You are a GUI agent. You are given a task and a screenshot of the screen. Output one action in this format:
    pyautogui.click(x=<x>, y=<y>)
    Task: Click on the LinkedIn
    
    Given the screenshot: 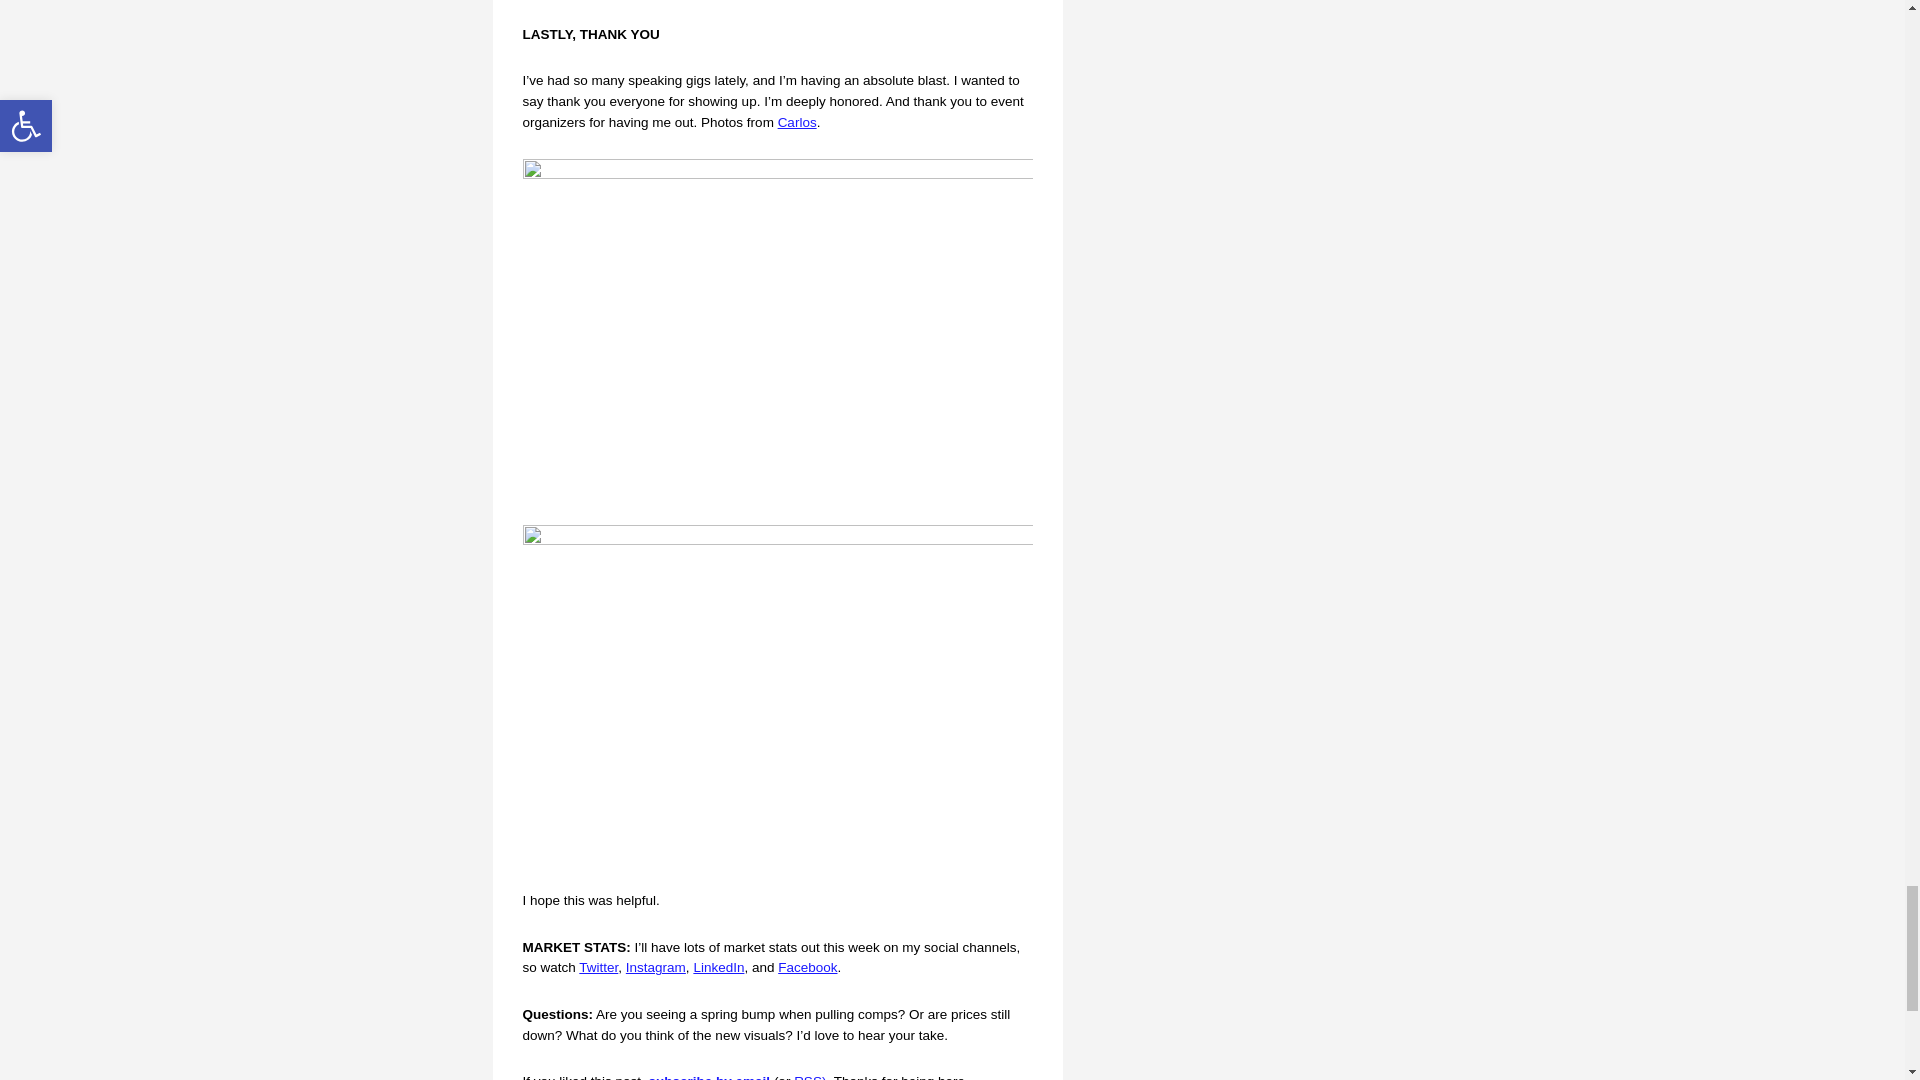 What is the action you would take?
    pyautogui.click(x=718, y=968)
    